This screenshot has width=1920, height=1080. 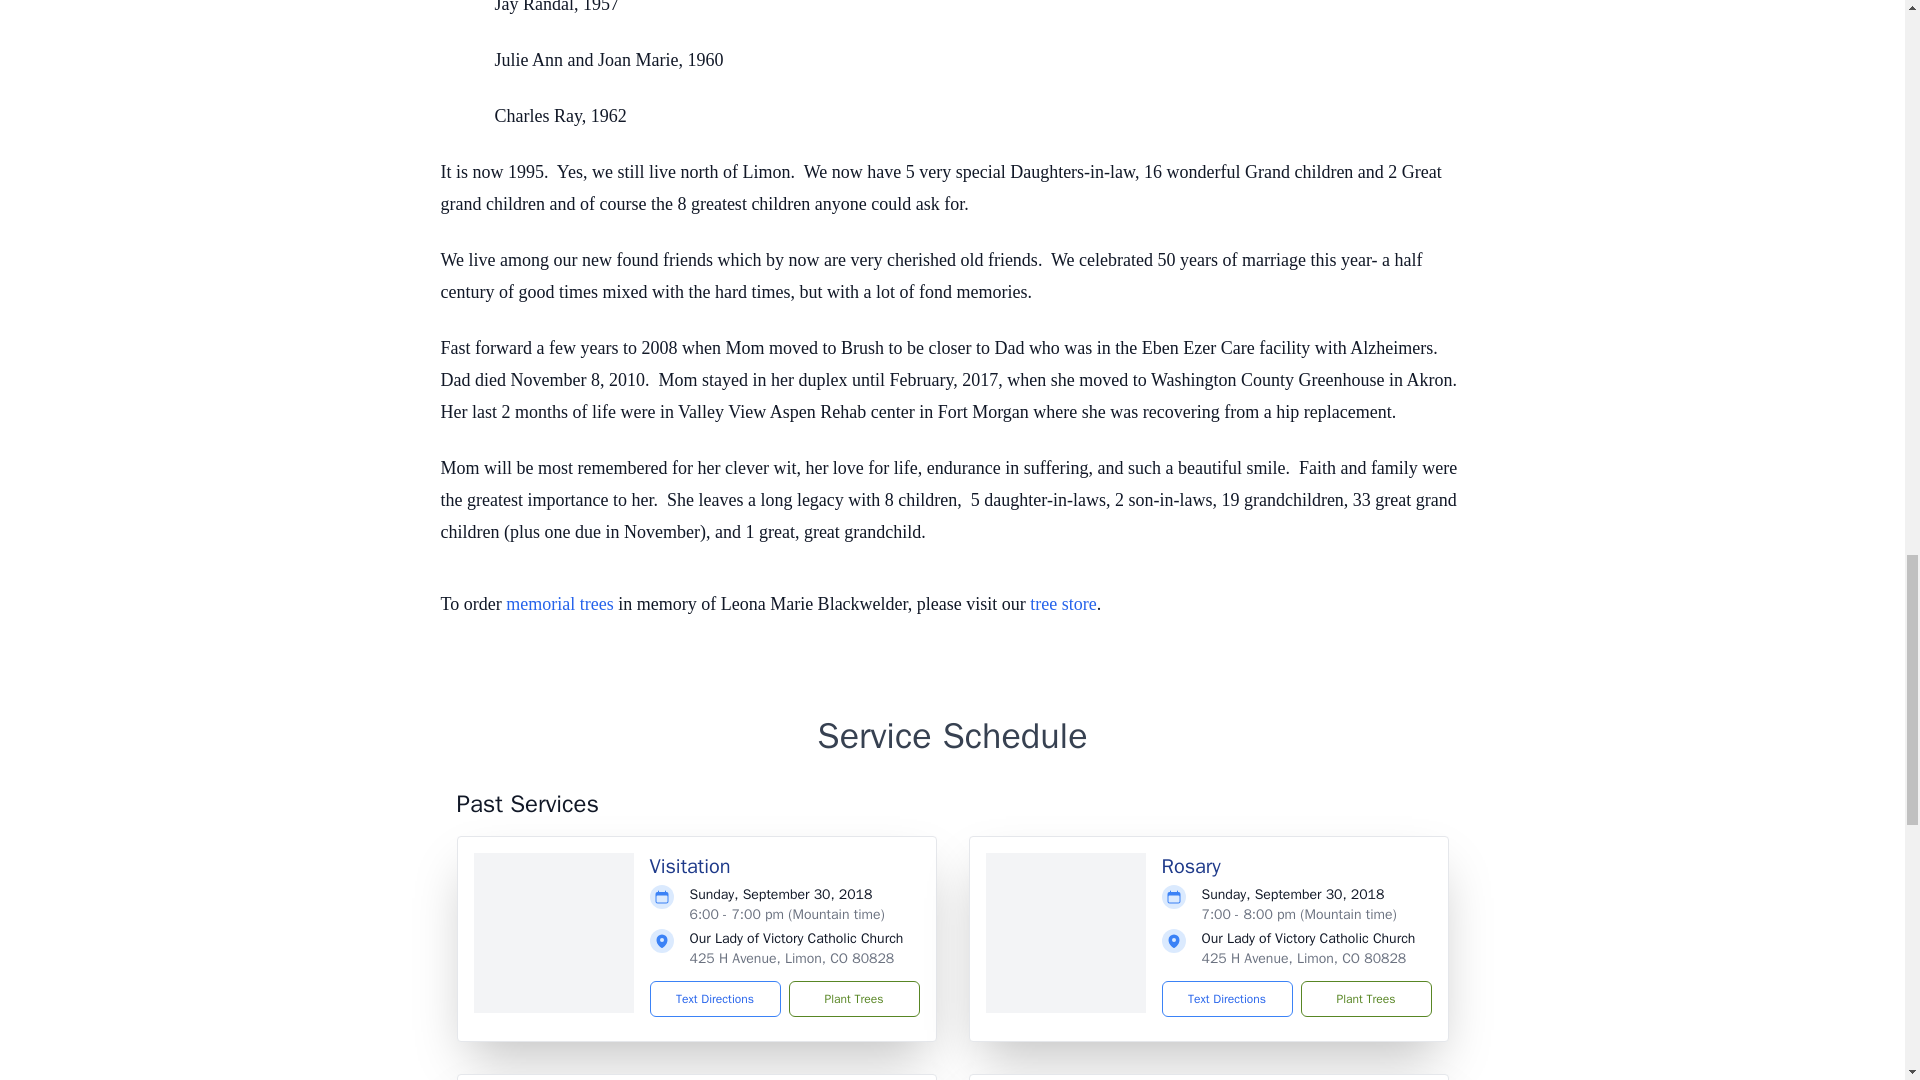 What do you see at coordinates (559, 604) in the screenshot?
I see `memorial trees` at bounding box center [559, 604].